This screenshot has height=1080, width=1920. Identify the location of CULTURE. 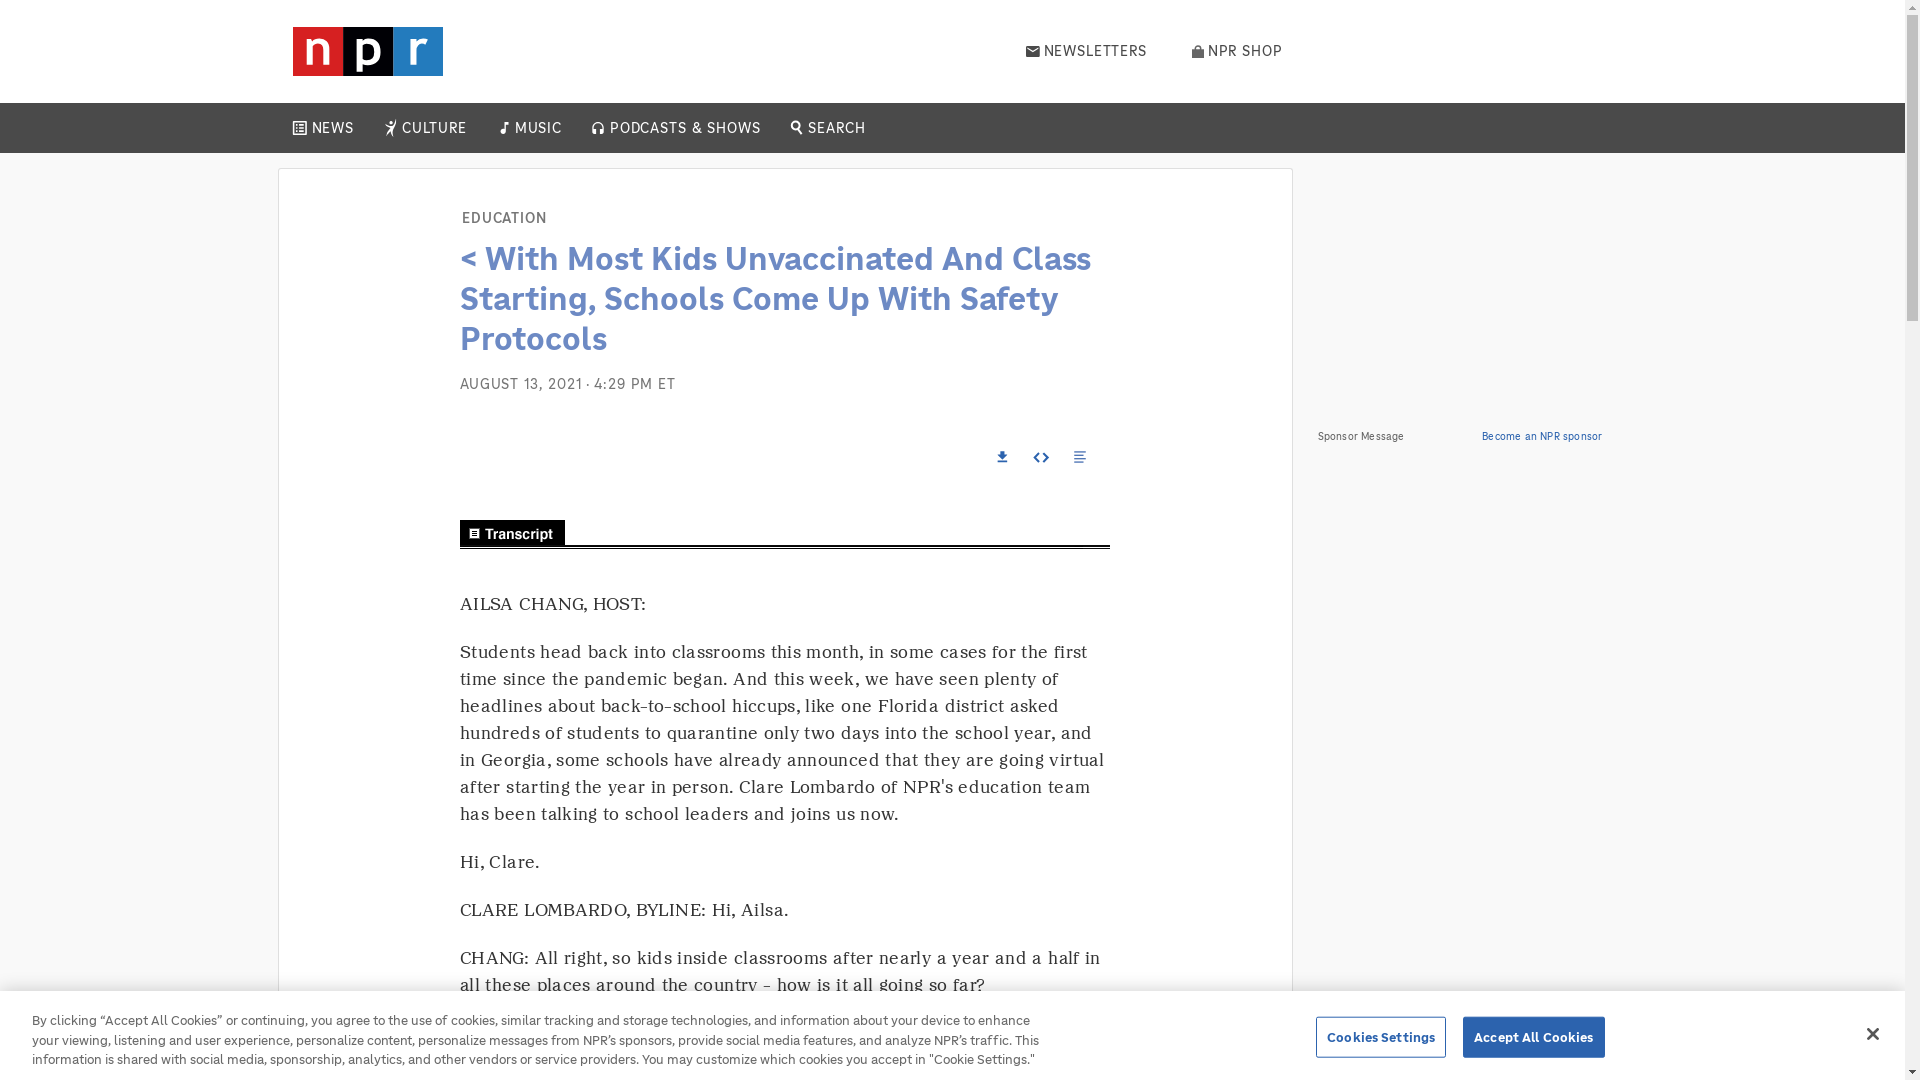
(434, 128).